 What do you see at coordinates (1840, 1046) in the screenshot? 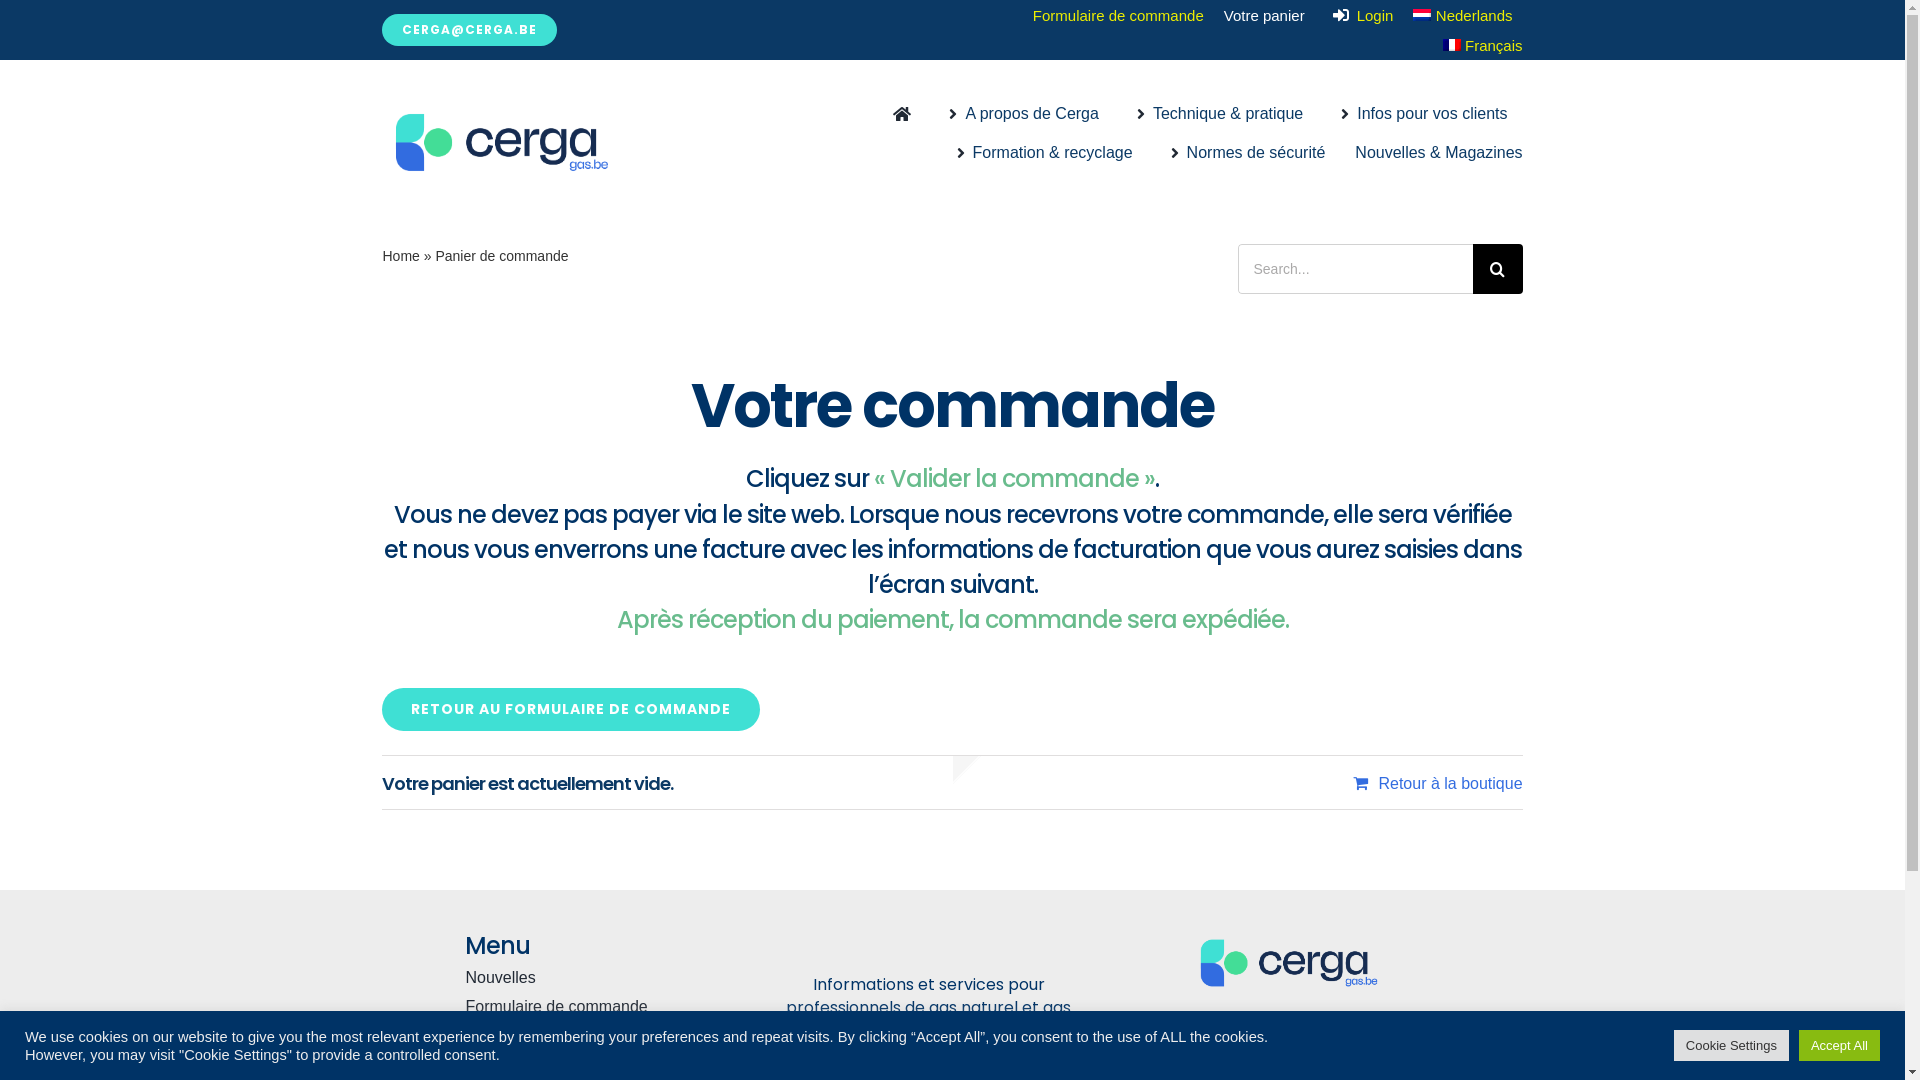
I see `Accept All` at bounding box center [1840, 1046].